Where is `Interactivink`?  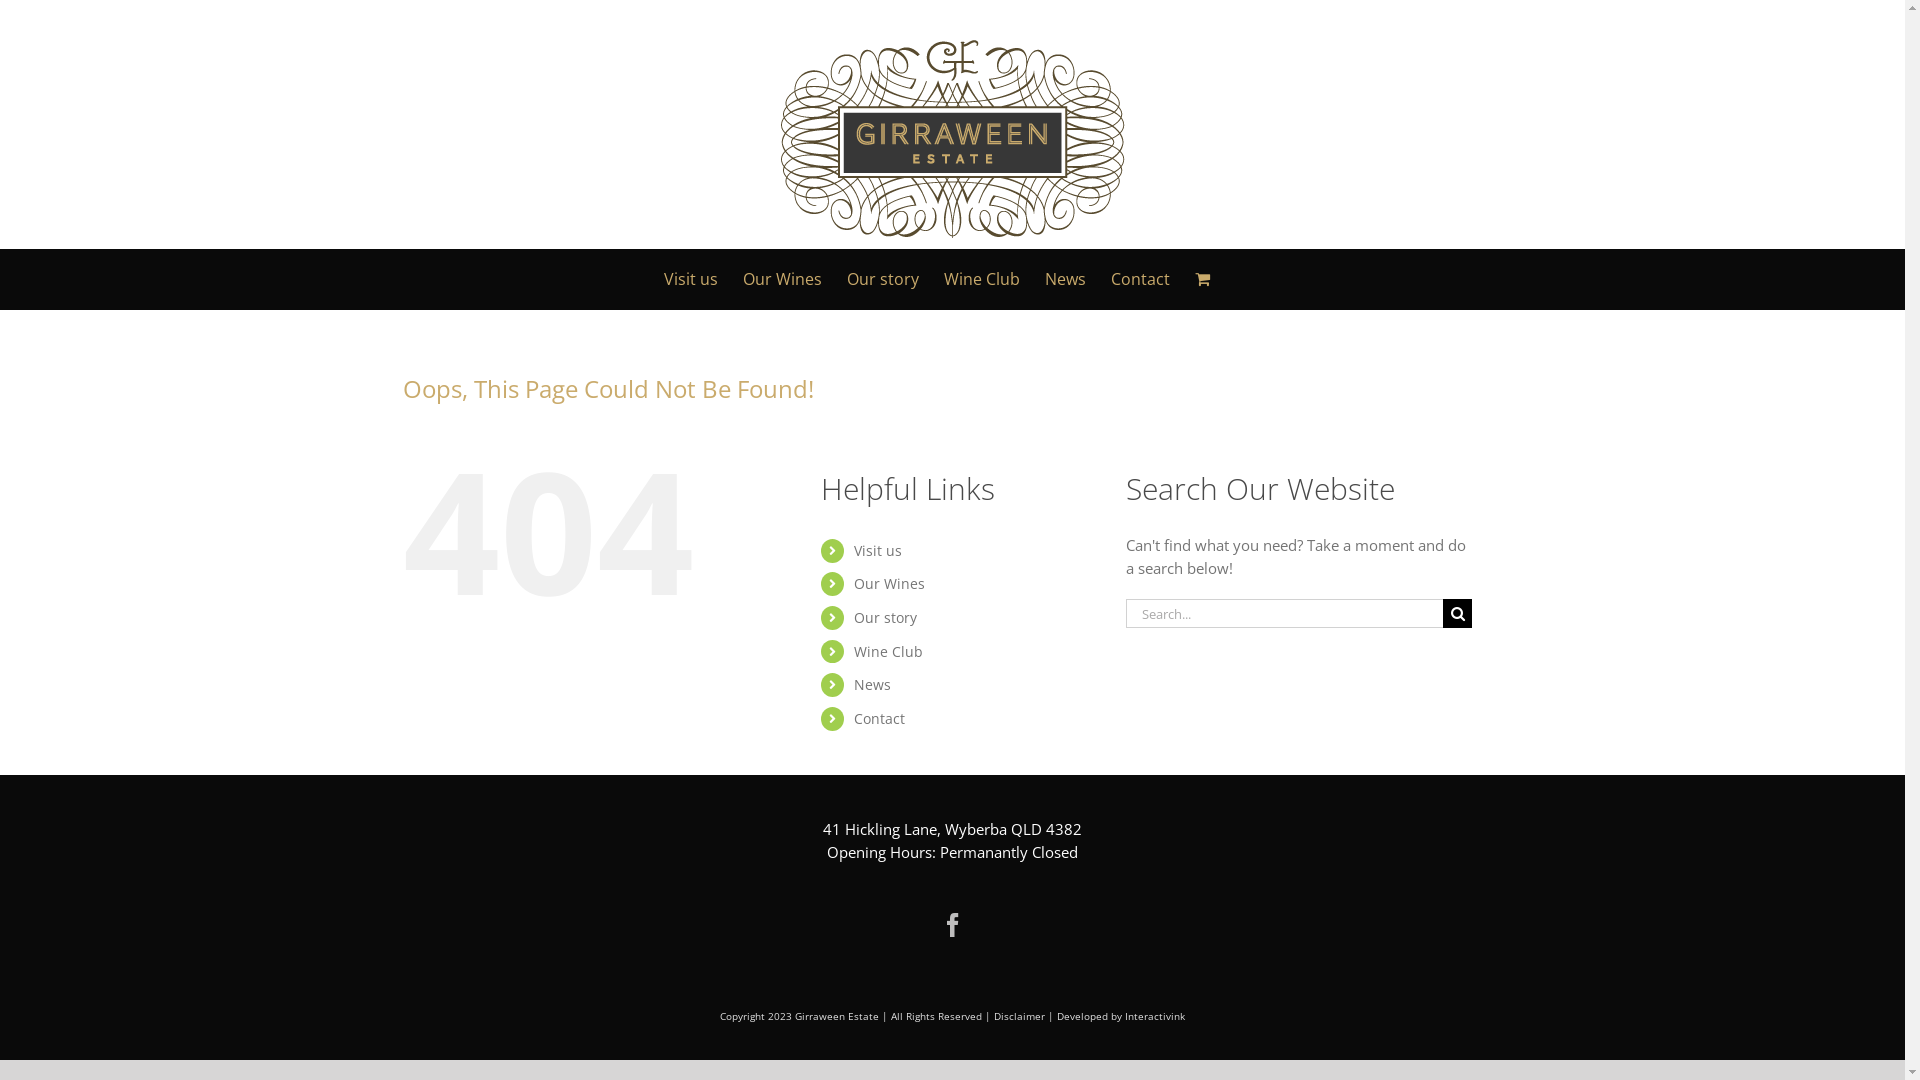 Interactivink is located at coordinates (1155, 1016).